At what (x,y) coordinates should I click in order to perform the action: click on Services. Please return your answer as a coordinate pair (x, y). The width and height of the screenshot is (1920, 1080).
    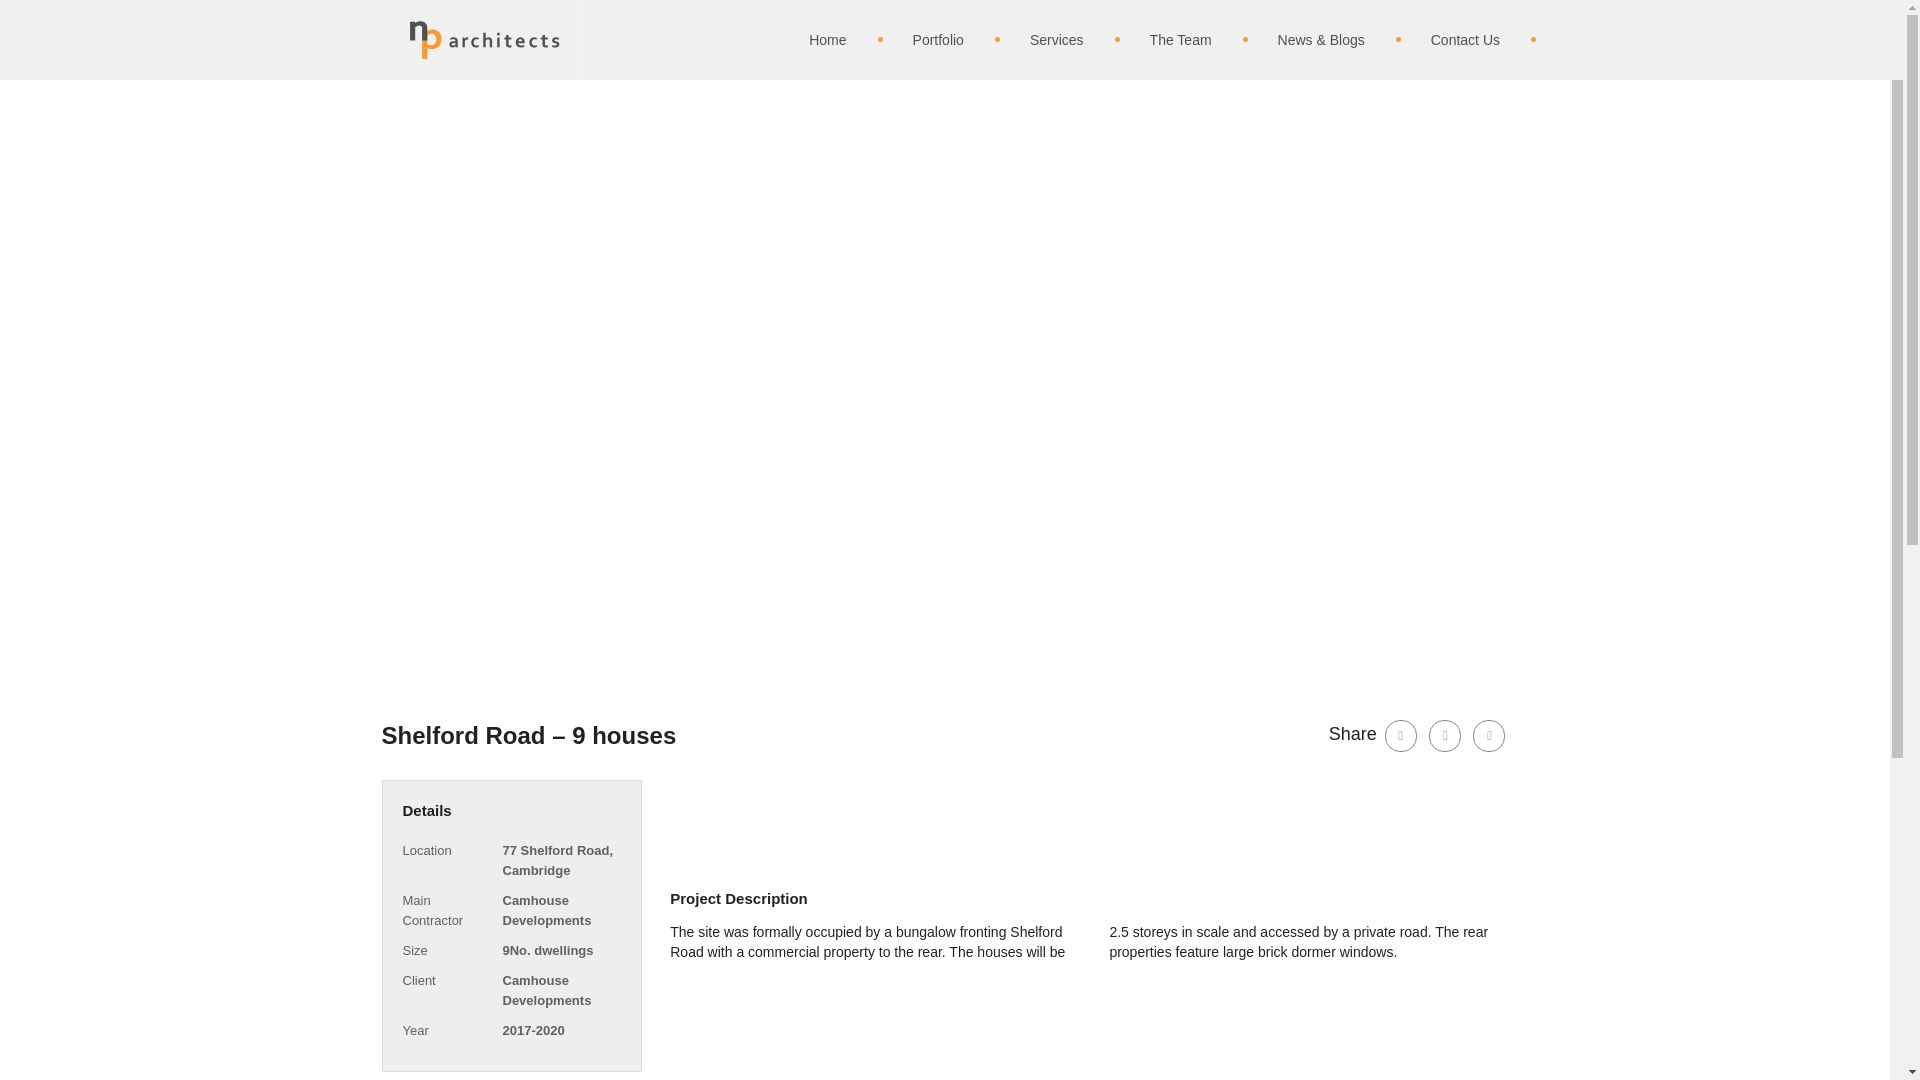
    Looking at the image, I should click on (1040, 40).